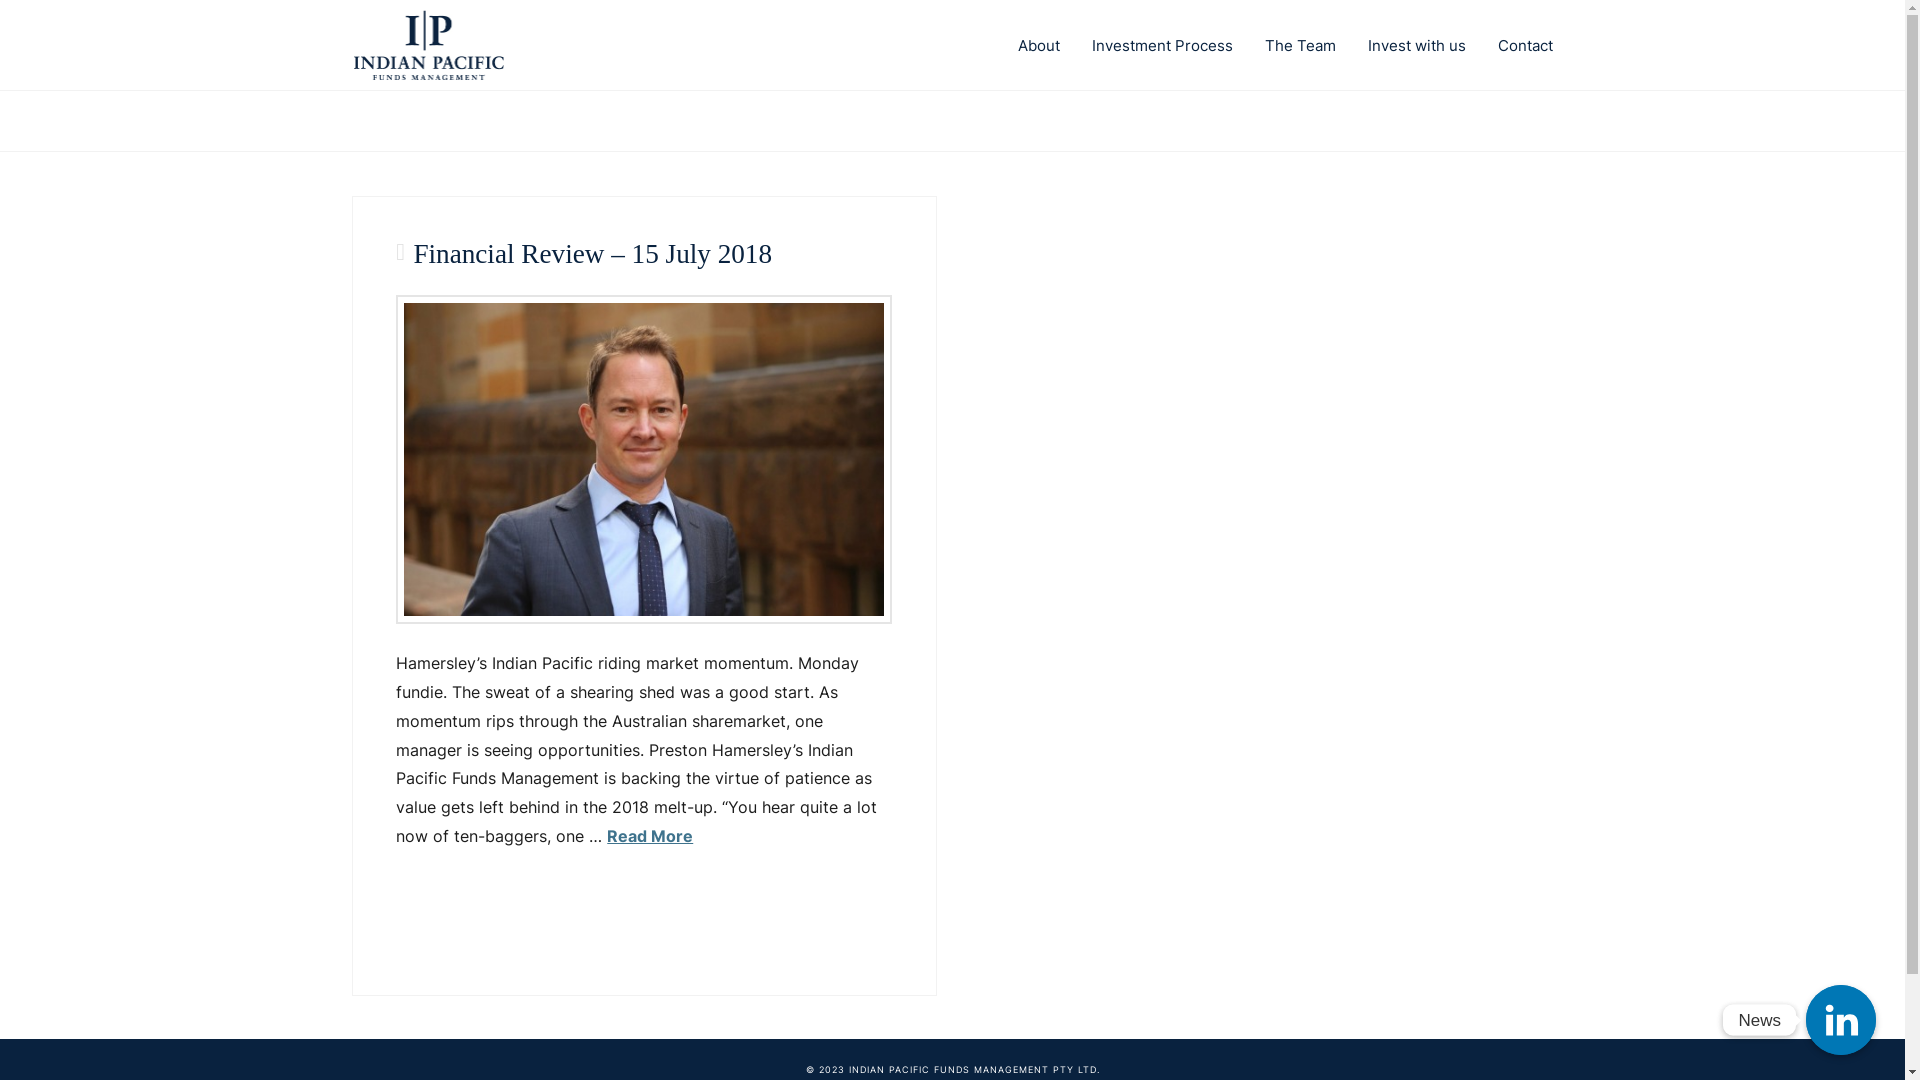 This screenshot has width=1920, height=1080. What do you see at coordinates (1518, 45) in the screenshot?
I see `Contact` at bounding box center [1518, 45].